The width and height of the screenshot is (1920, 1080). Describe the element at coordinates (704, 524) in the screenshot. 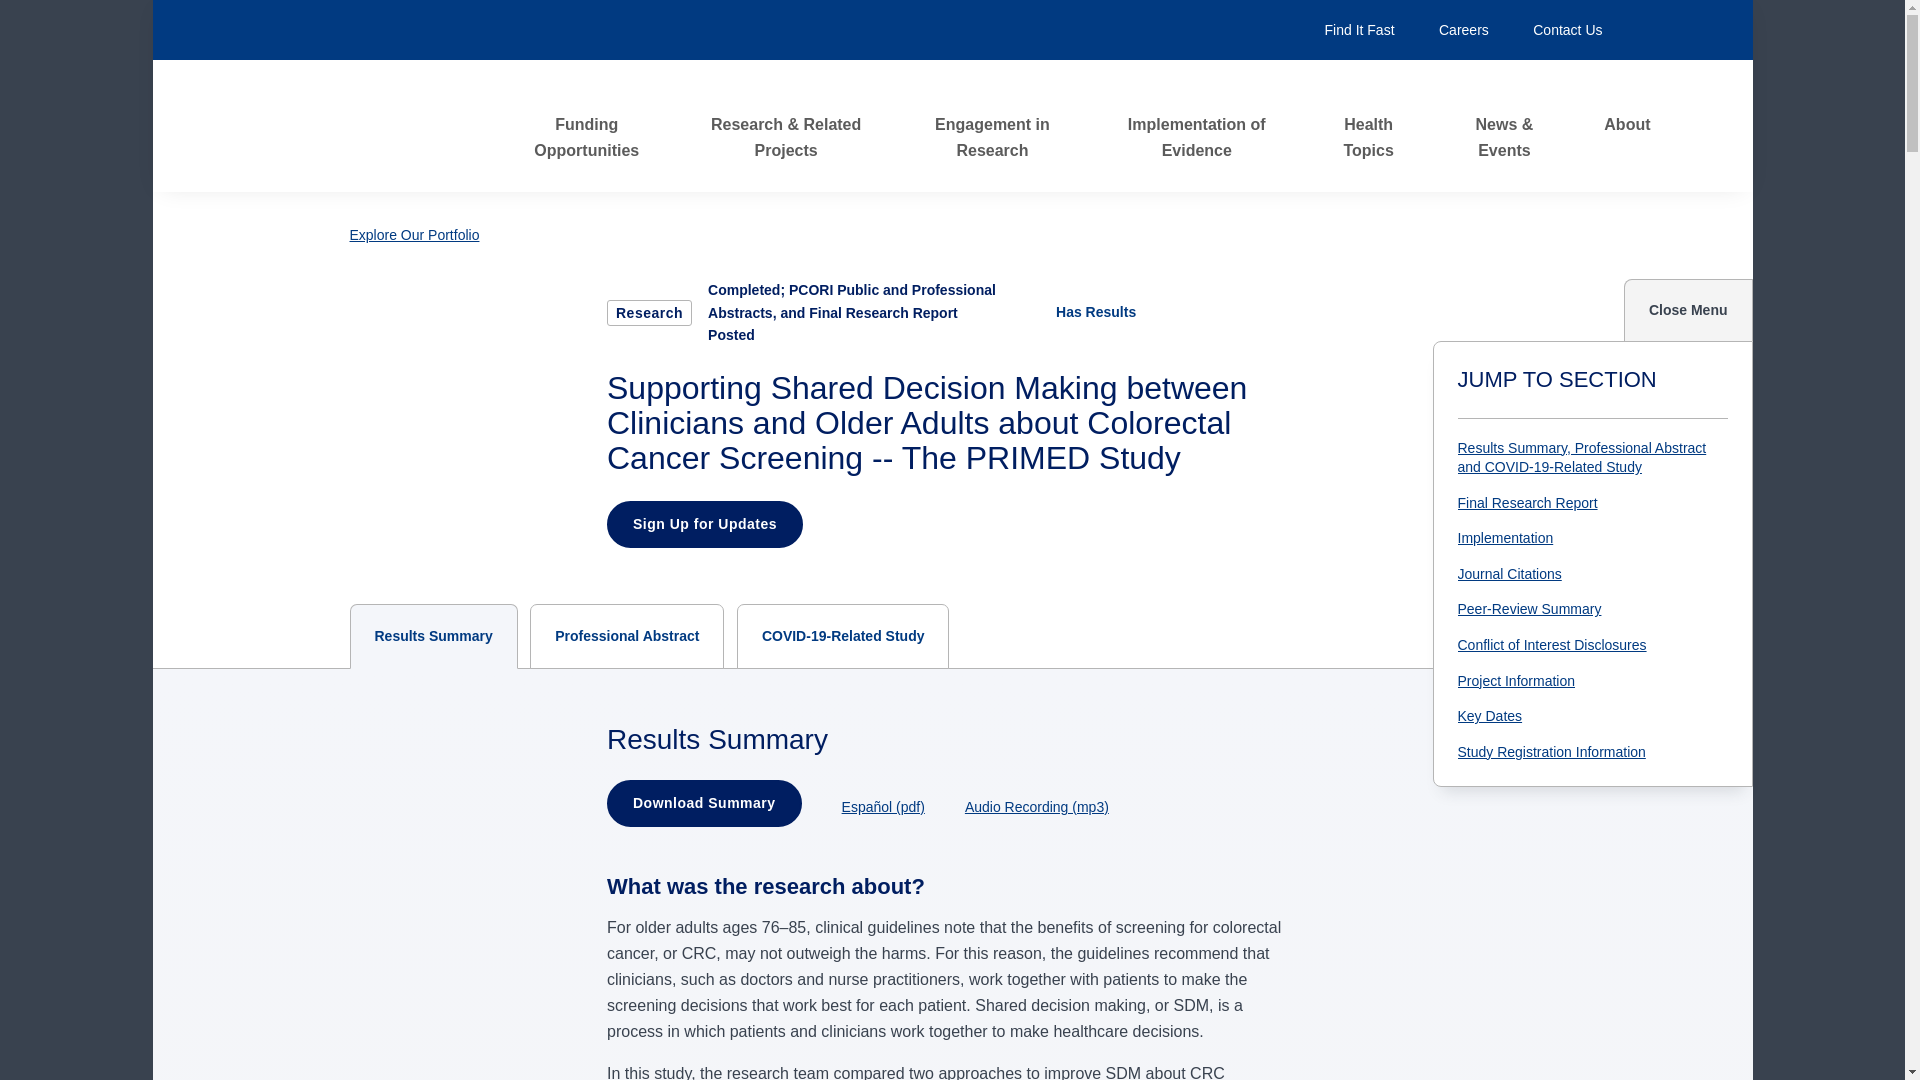

I see `Sign Up for Updates` at that location.